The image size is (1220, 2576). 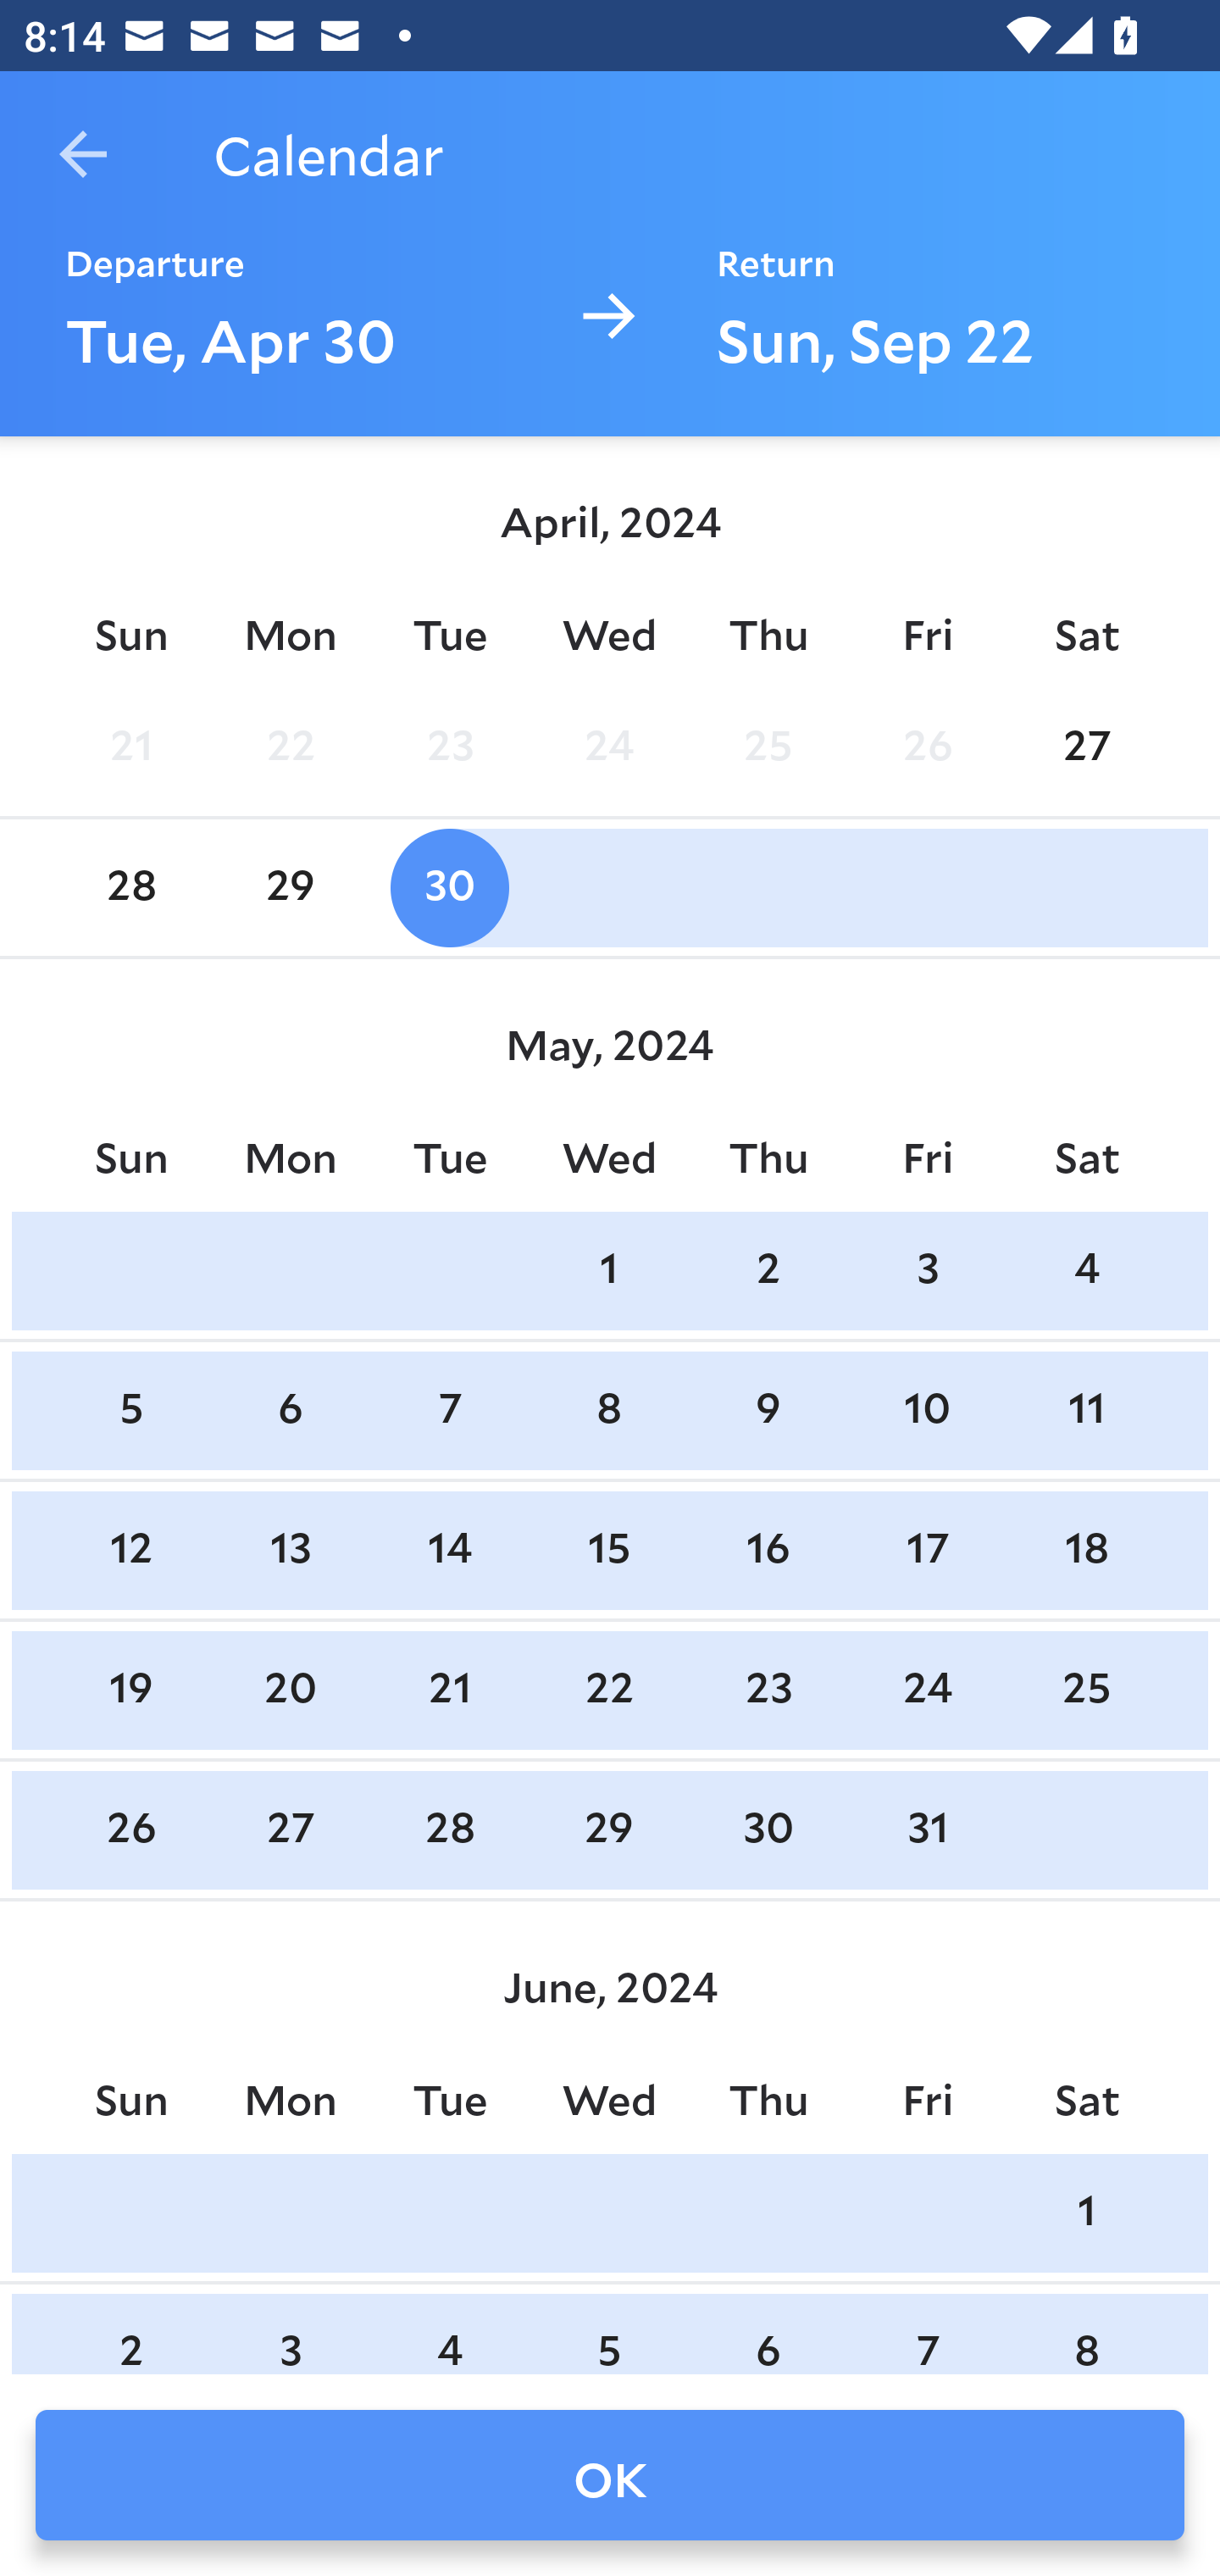 I want to click on 31, so click(x=927, y=1831).